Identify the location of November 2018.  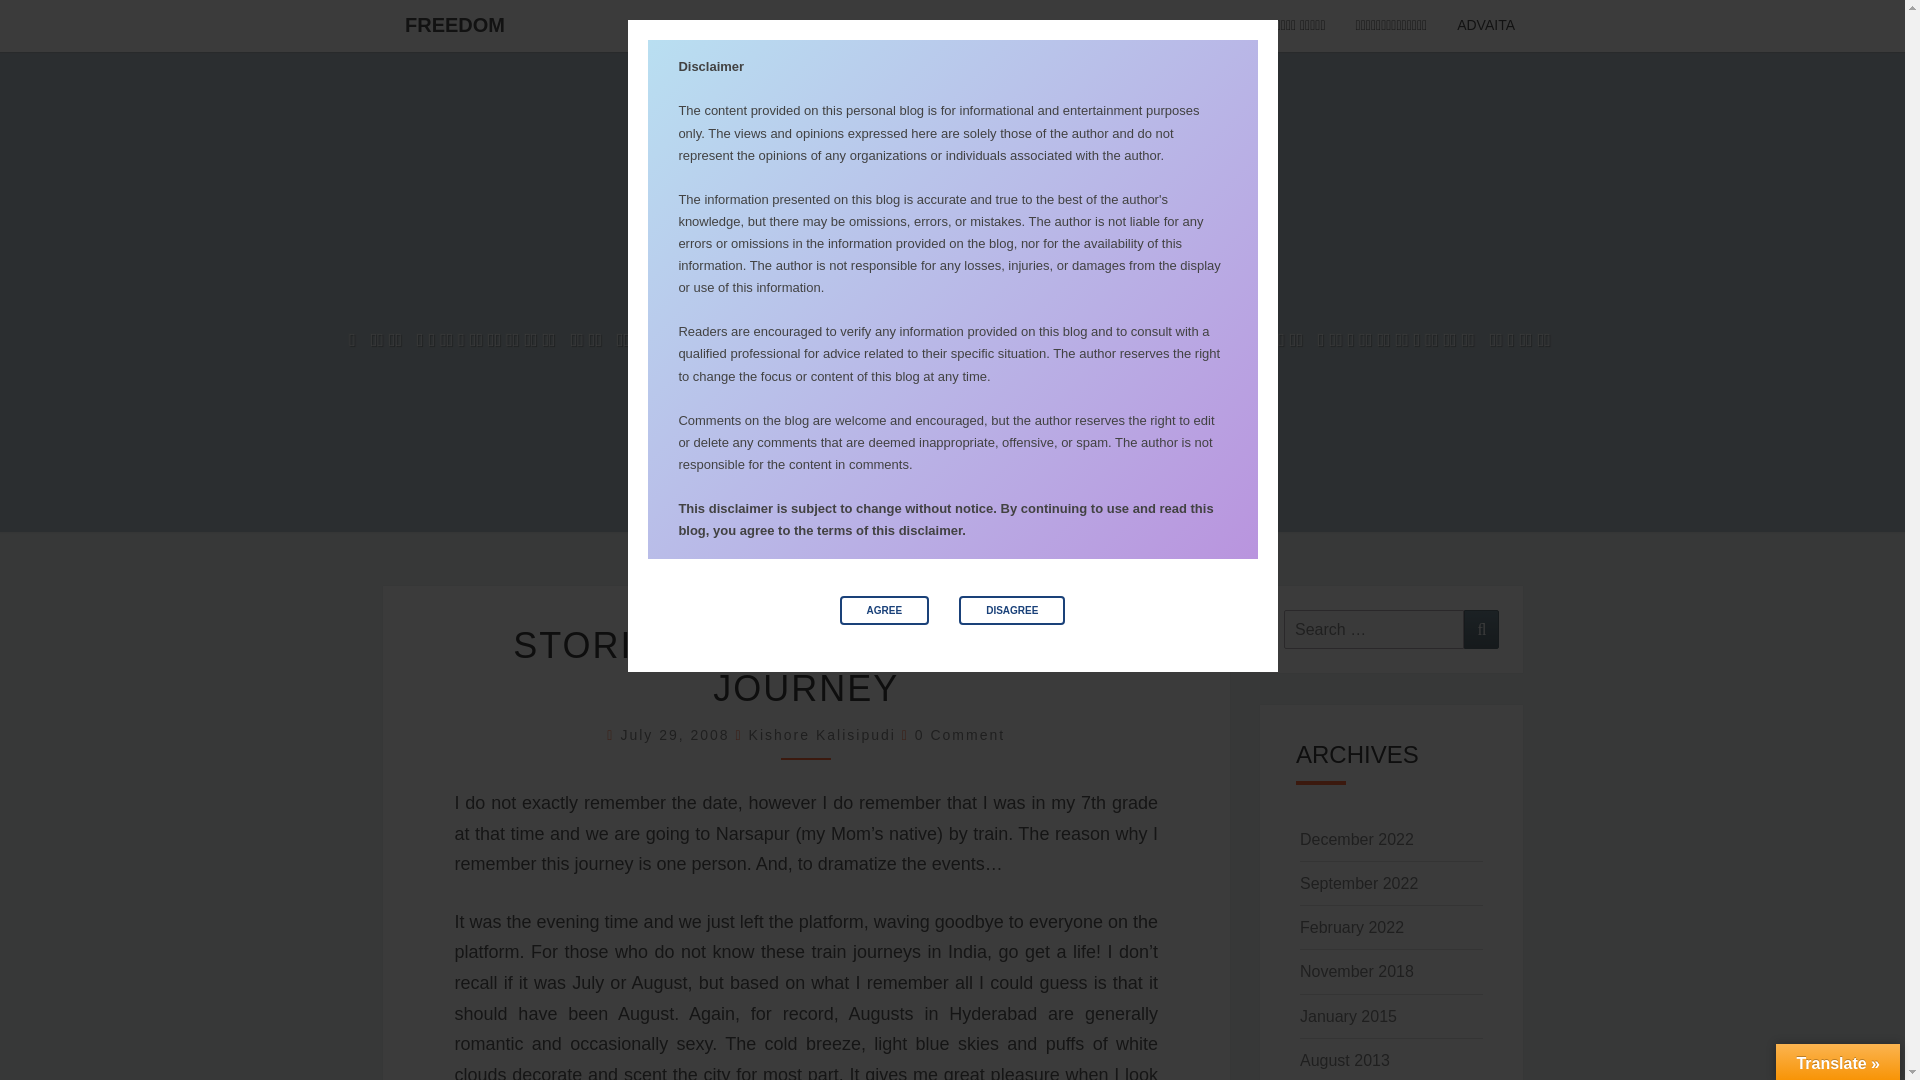
(1356, 971).